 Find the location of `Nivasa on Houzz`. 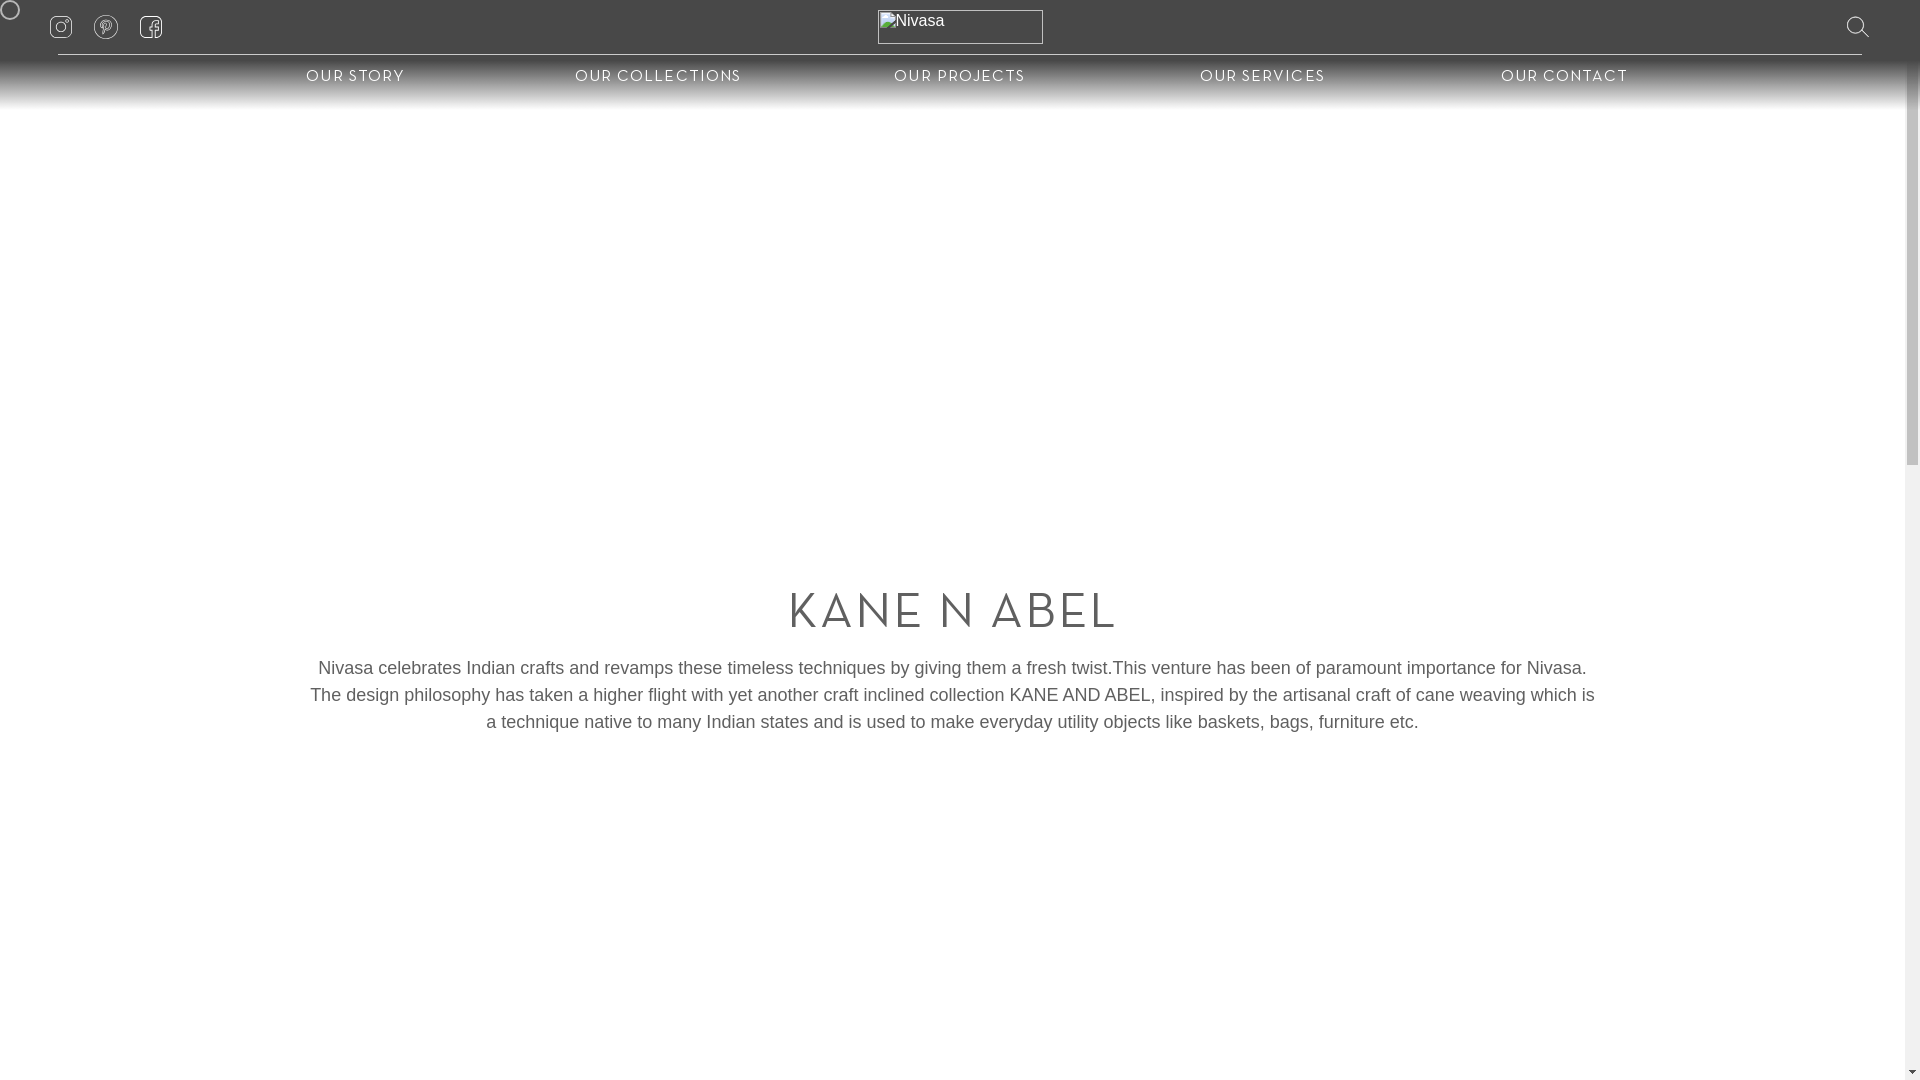

Nivasa on Houzz is located at coordinates (1608, 1026).